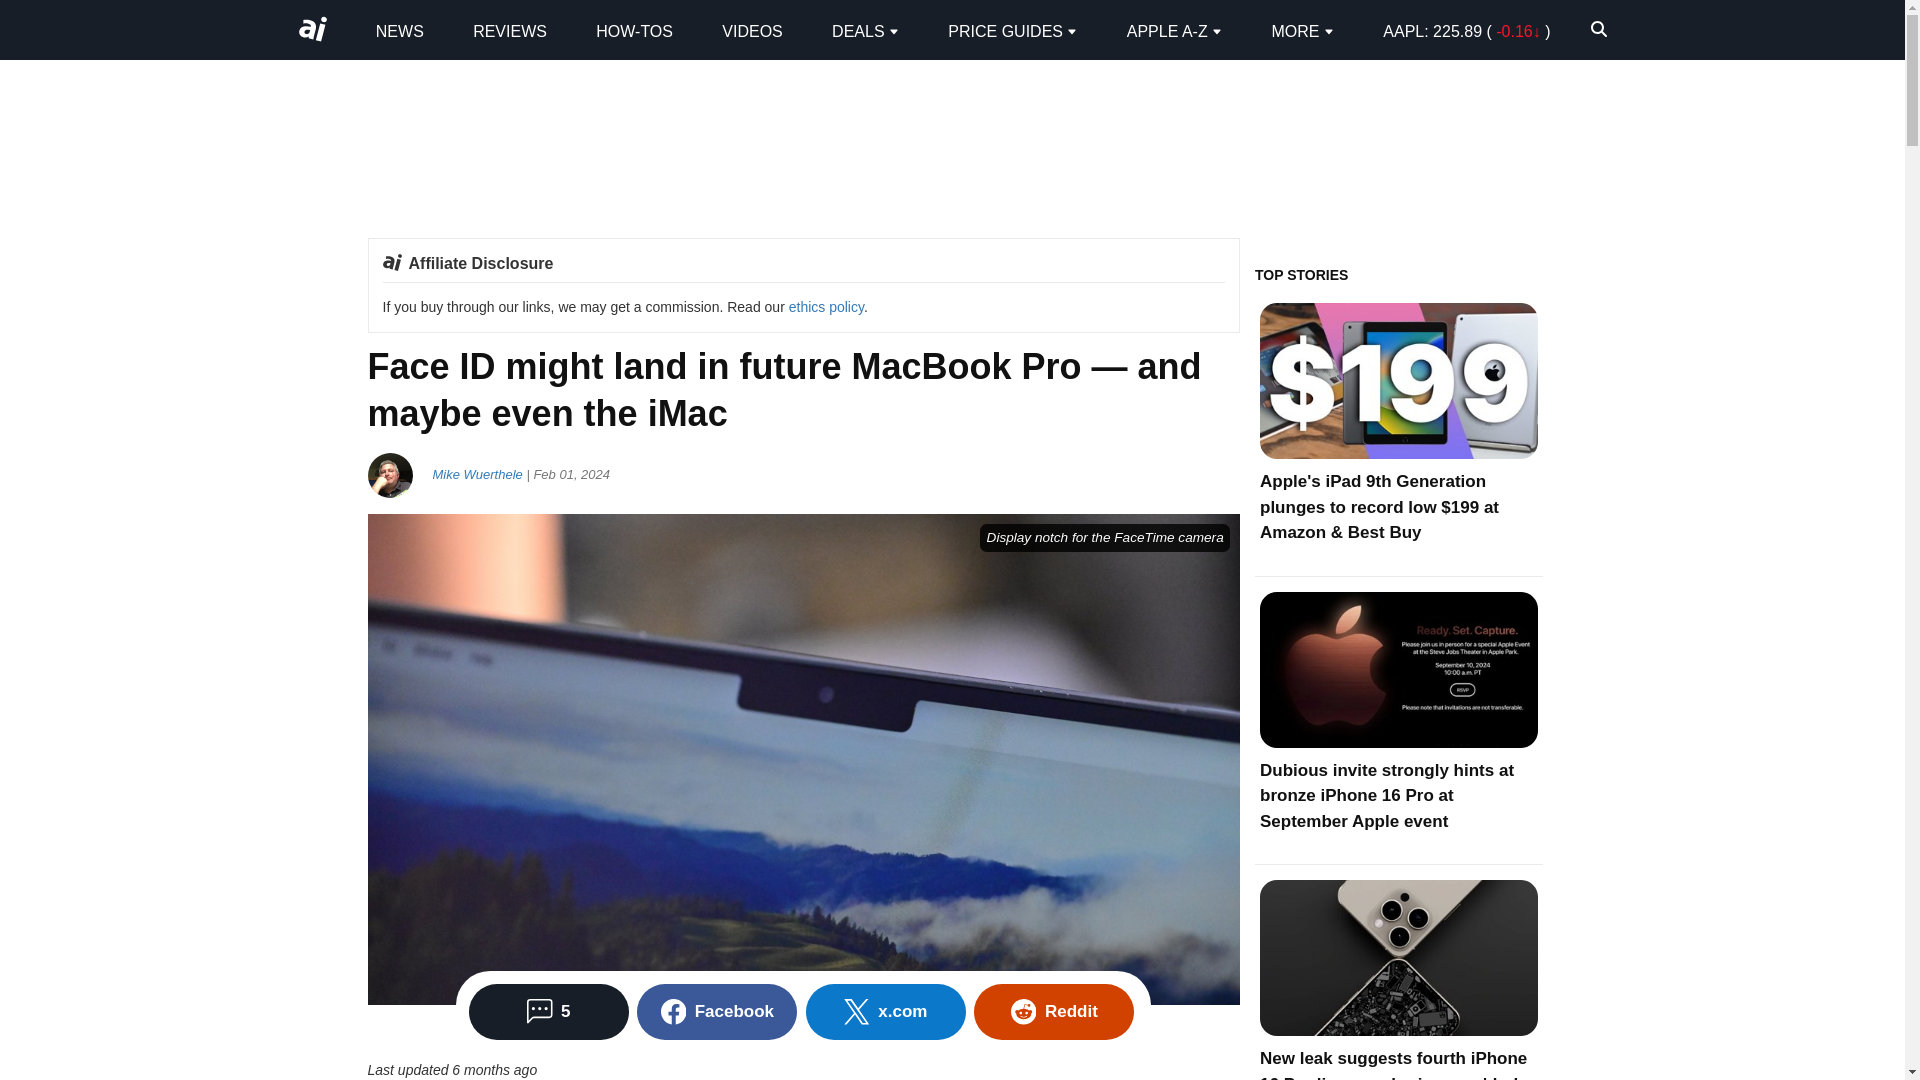  What do you see at coordinates (751, 30) in the screenshot?
I see `Videos` at bounding box center [751, 30].